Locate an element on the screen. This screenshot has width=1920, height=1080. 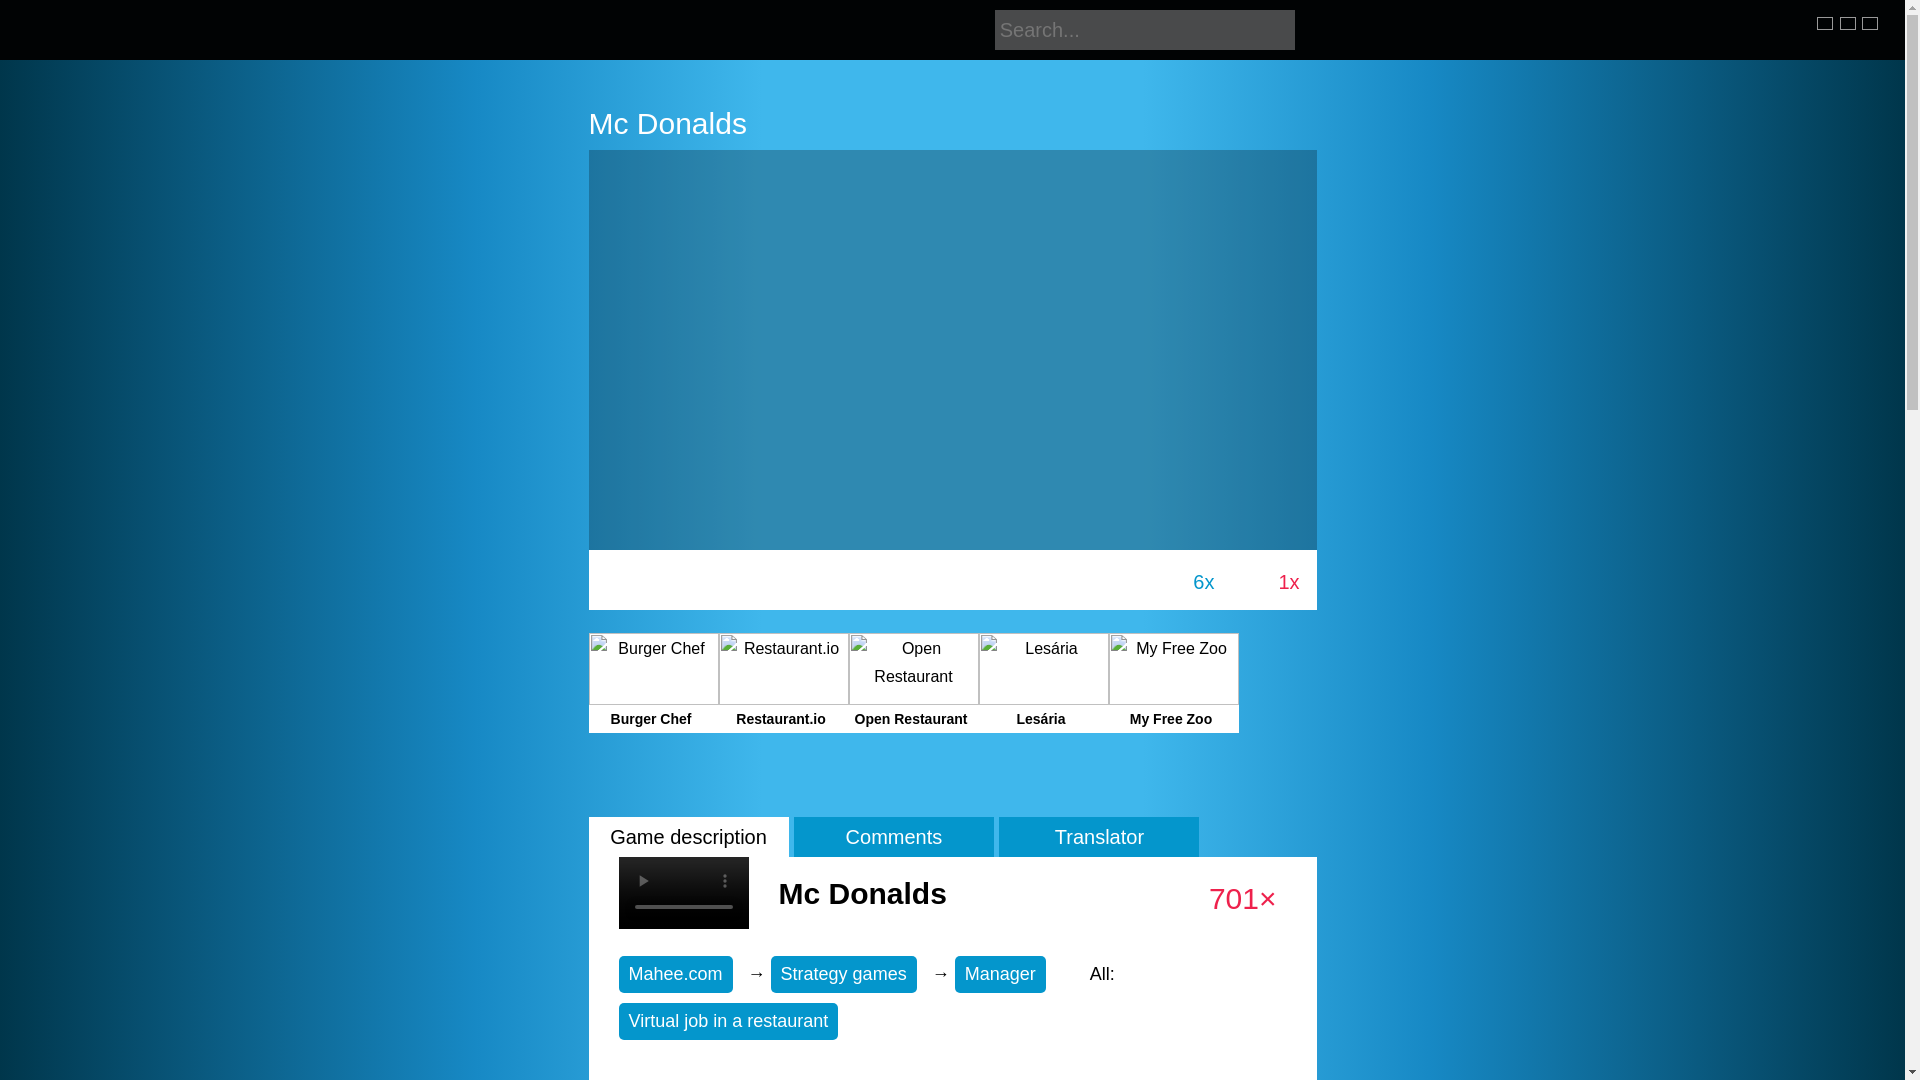
Mahee.com is located at coordinates (674, 974).